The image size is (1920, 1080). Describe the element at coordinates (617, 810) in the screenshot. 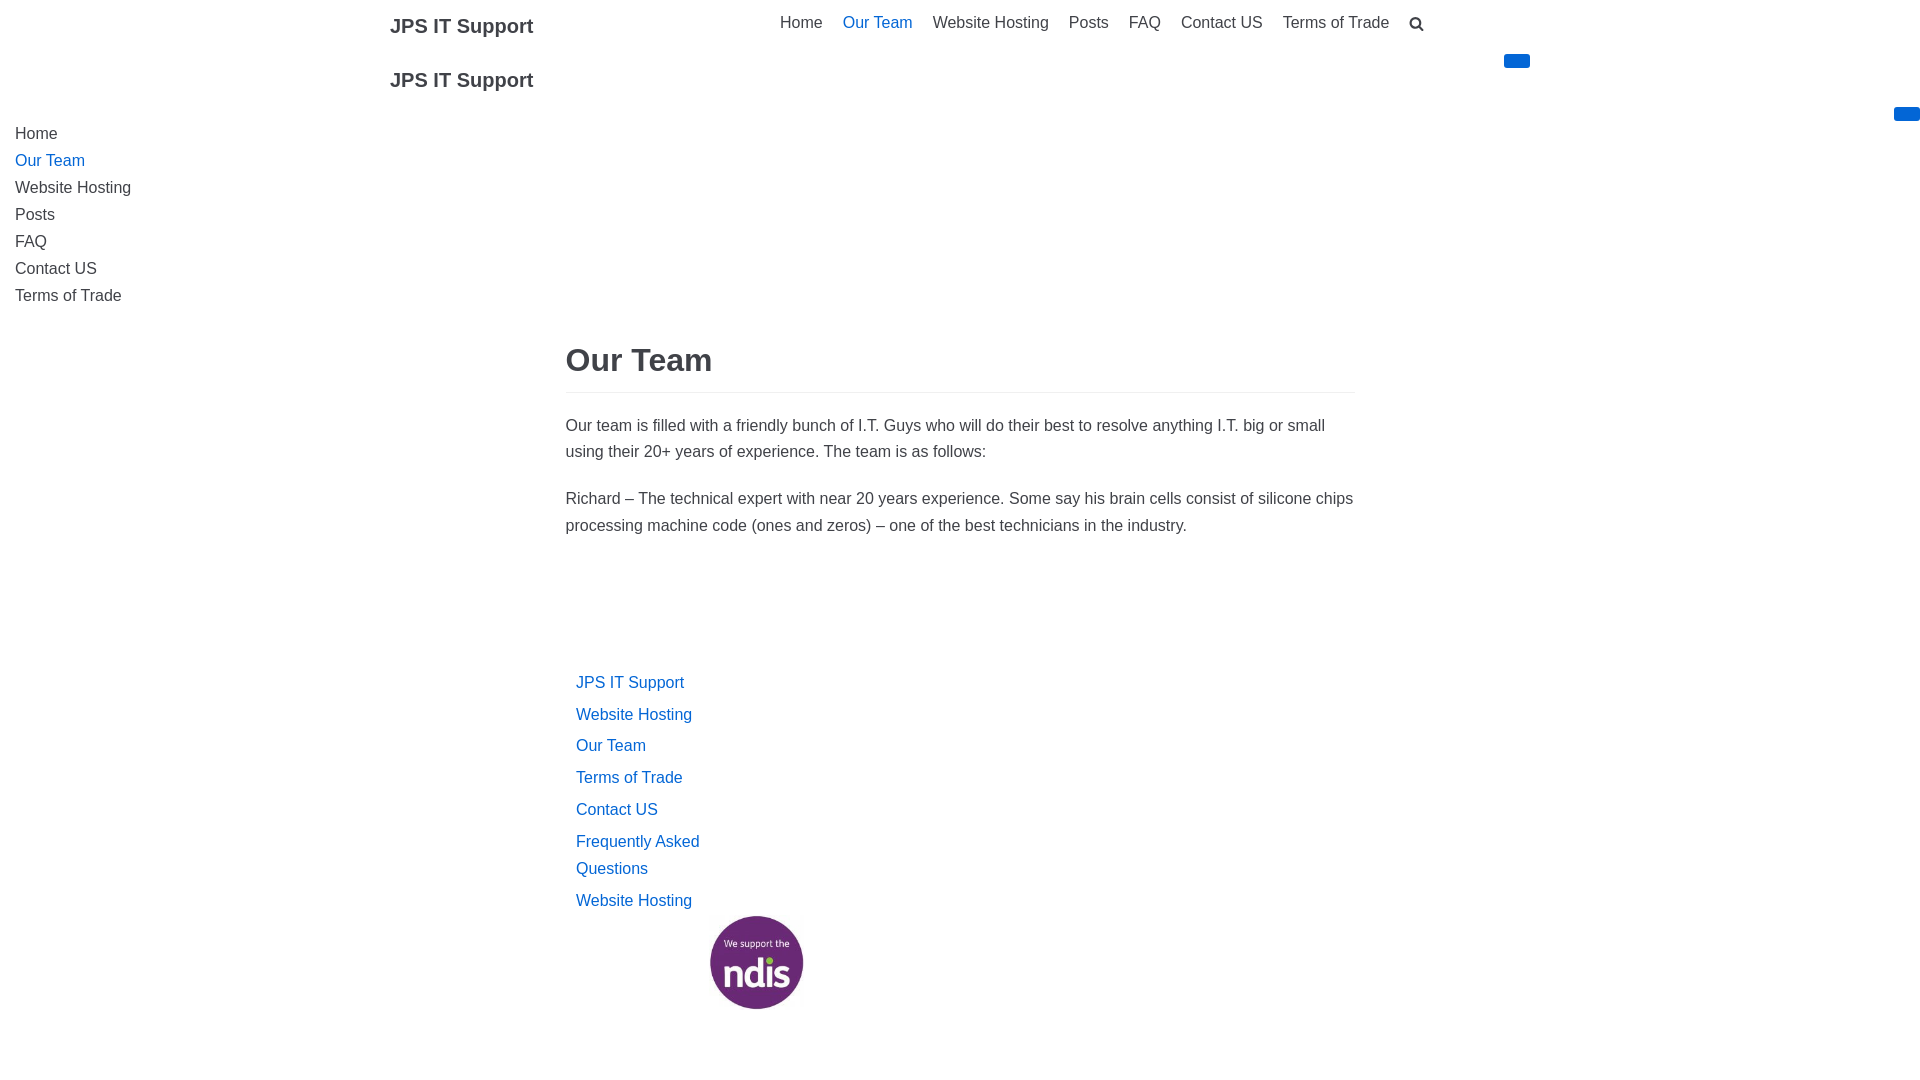

I see `Contact US` at that location.